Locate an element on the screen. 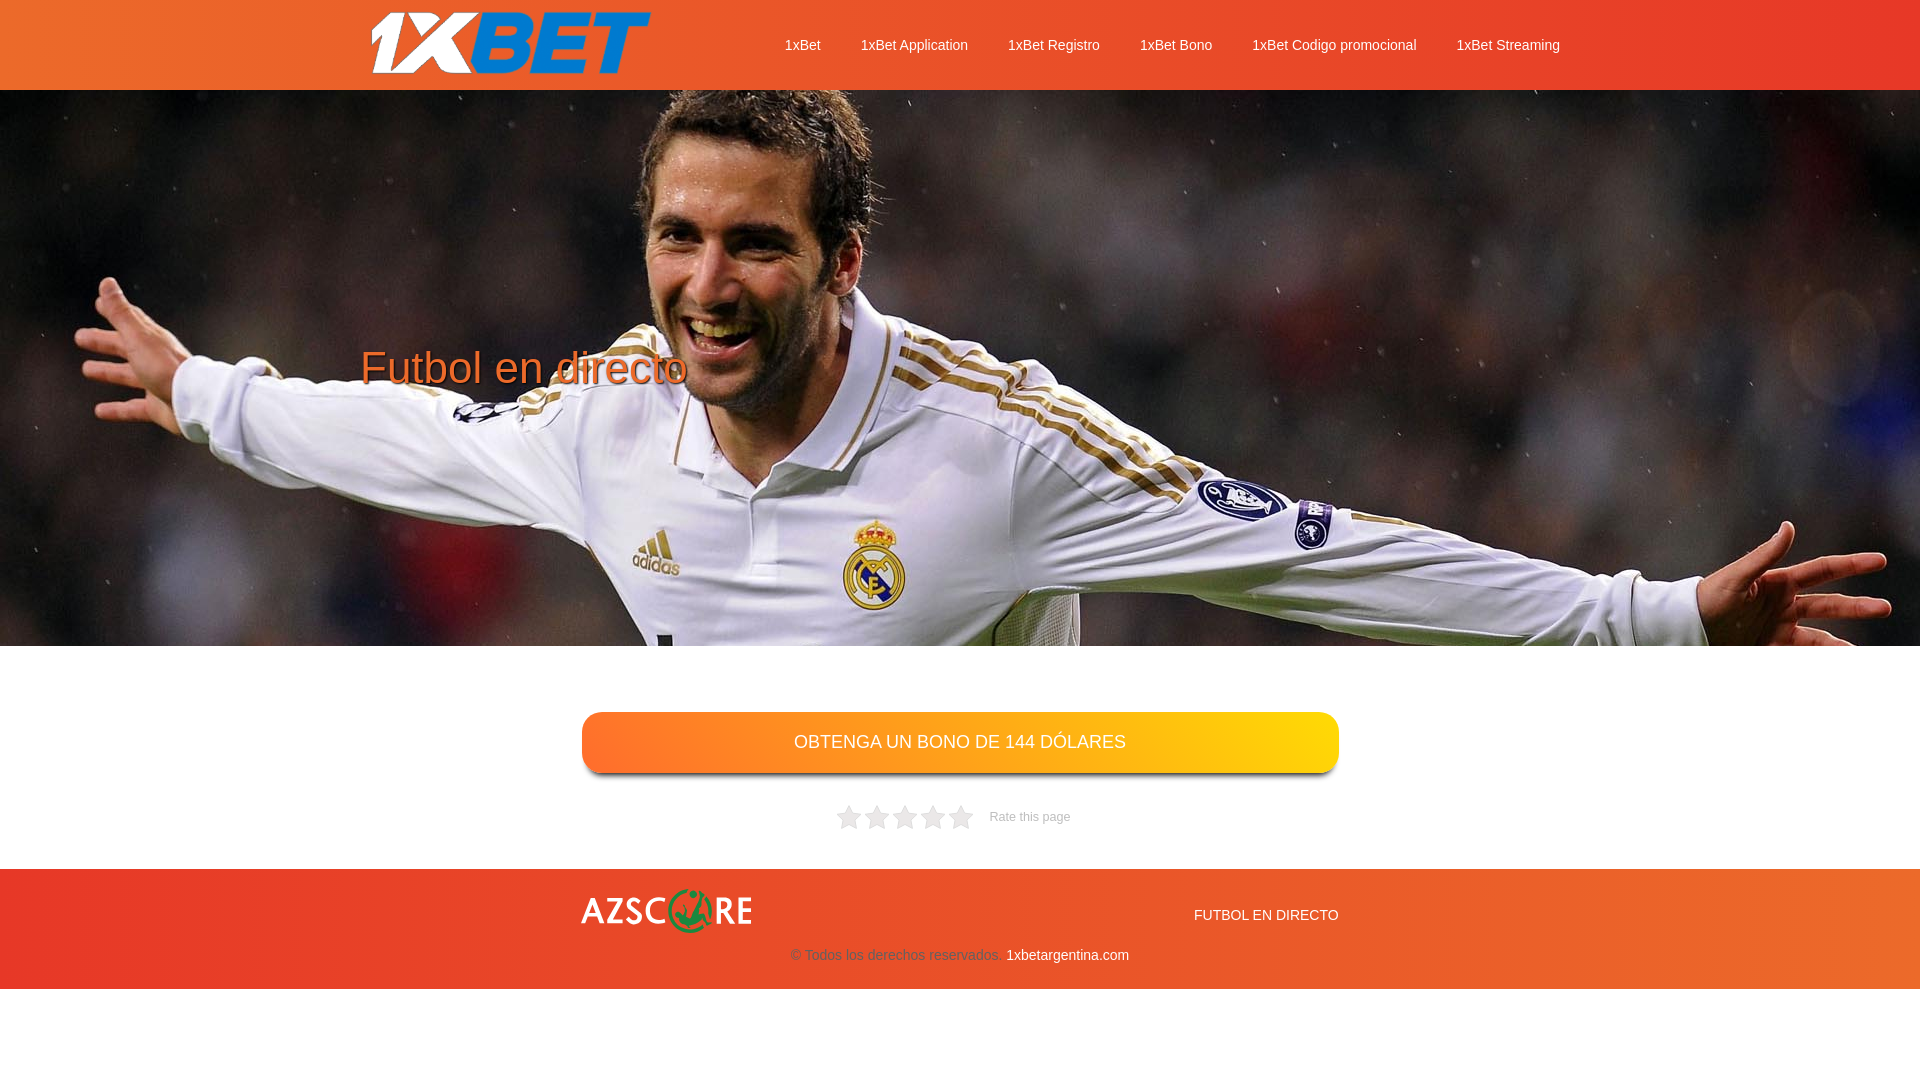 This screenshot has width=1920, height=1080. 1xBet Registro is located at coordinates (1054, 45).